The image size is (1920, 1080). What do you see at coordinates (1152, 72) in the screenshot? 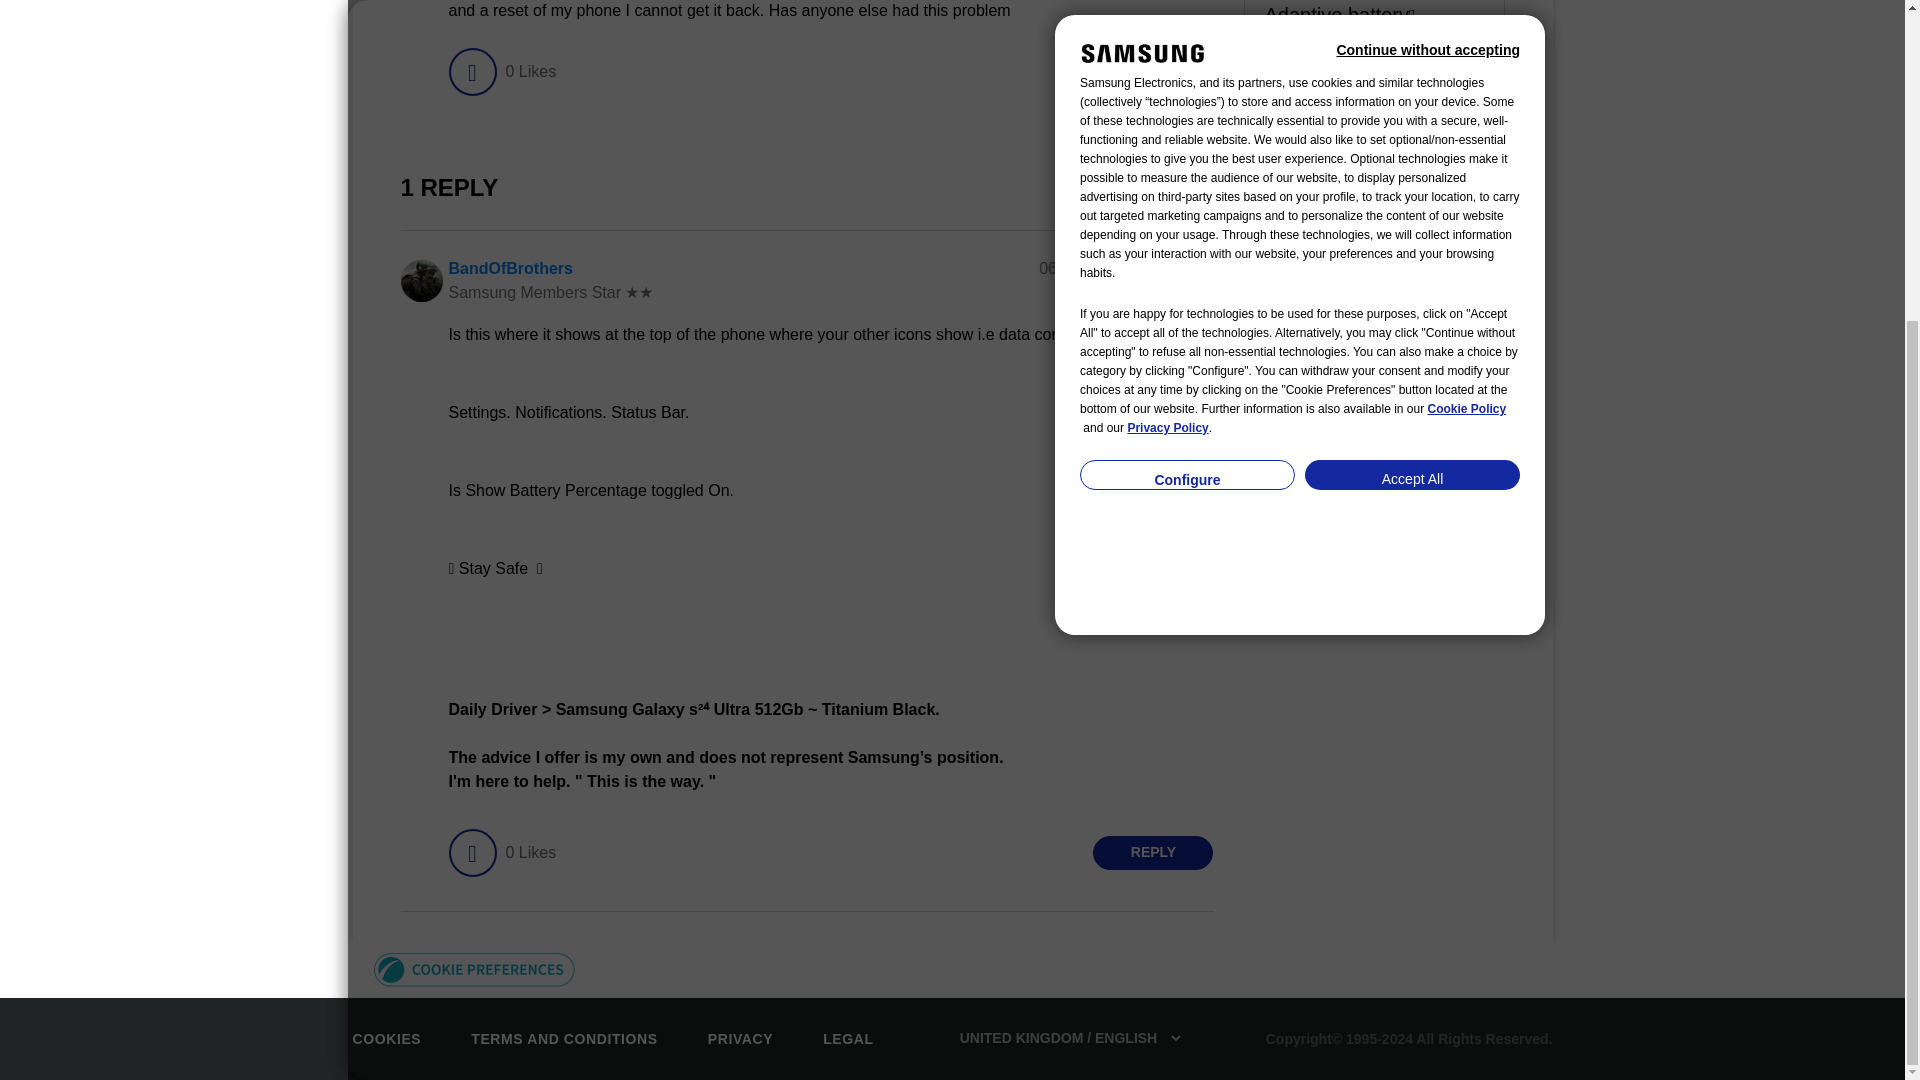
I see `REPLY` at bounding box center [1152, 72].